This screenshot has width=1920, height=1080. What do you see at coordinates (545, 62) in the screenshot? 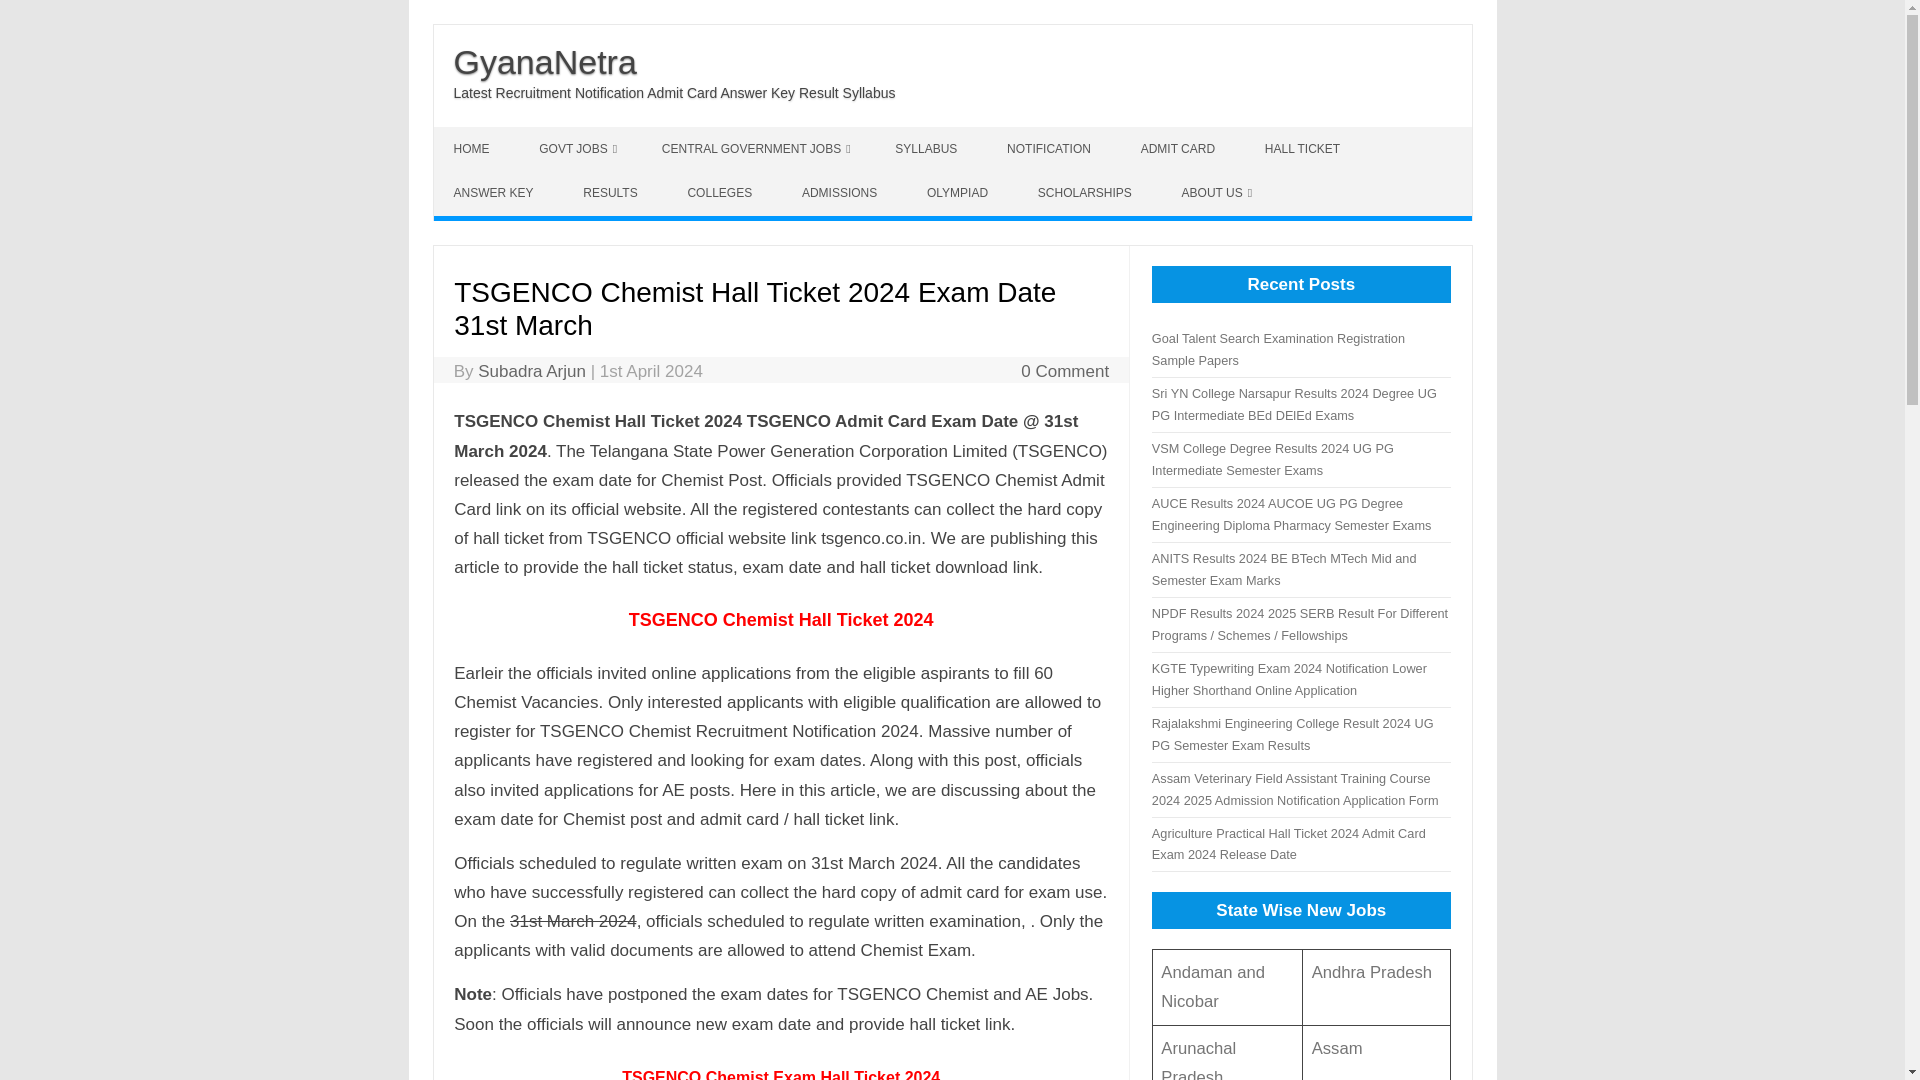
I see `GyanaNetra` at bounding box center [545, 62].